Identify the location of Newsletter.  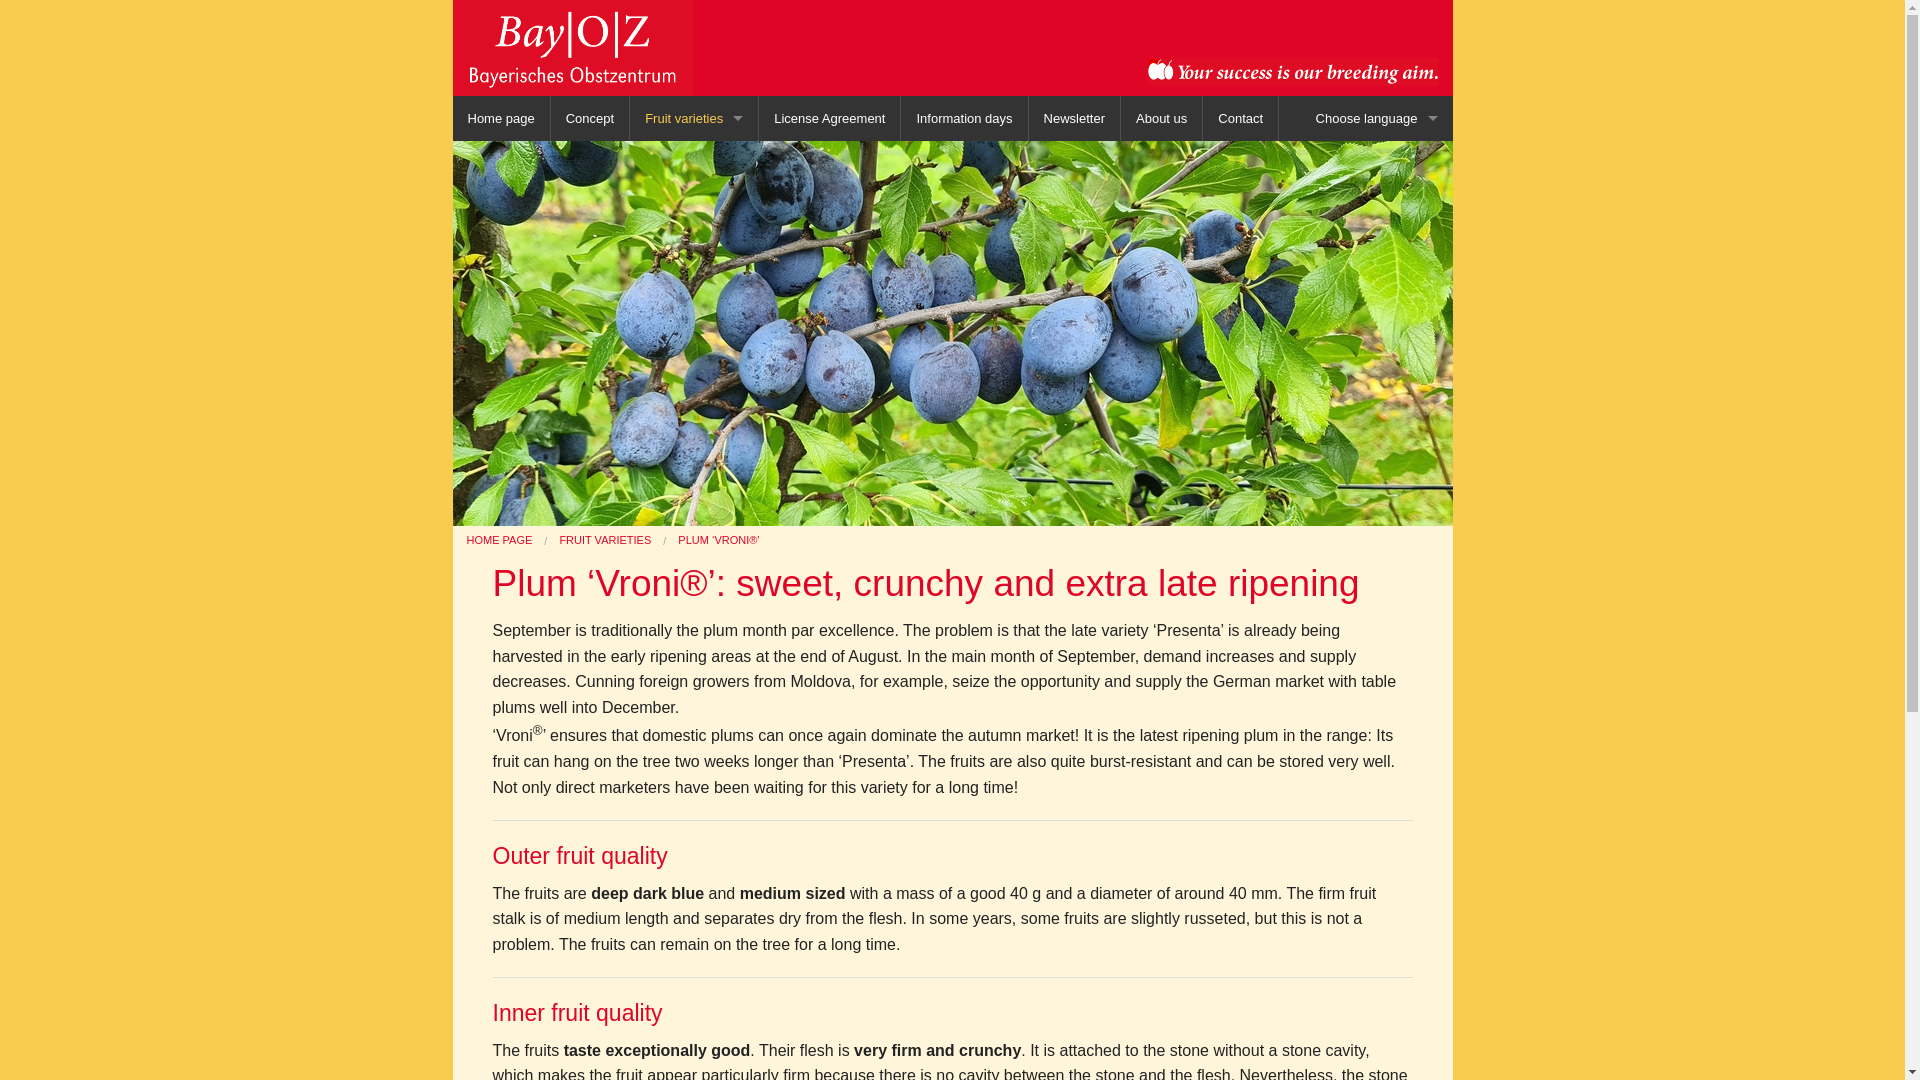
(1074, 118).